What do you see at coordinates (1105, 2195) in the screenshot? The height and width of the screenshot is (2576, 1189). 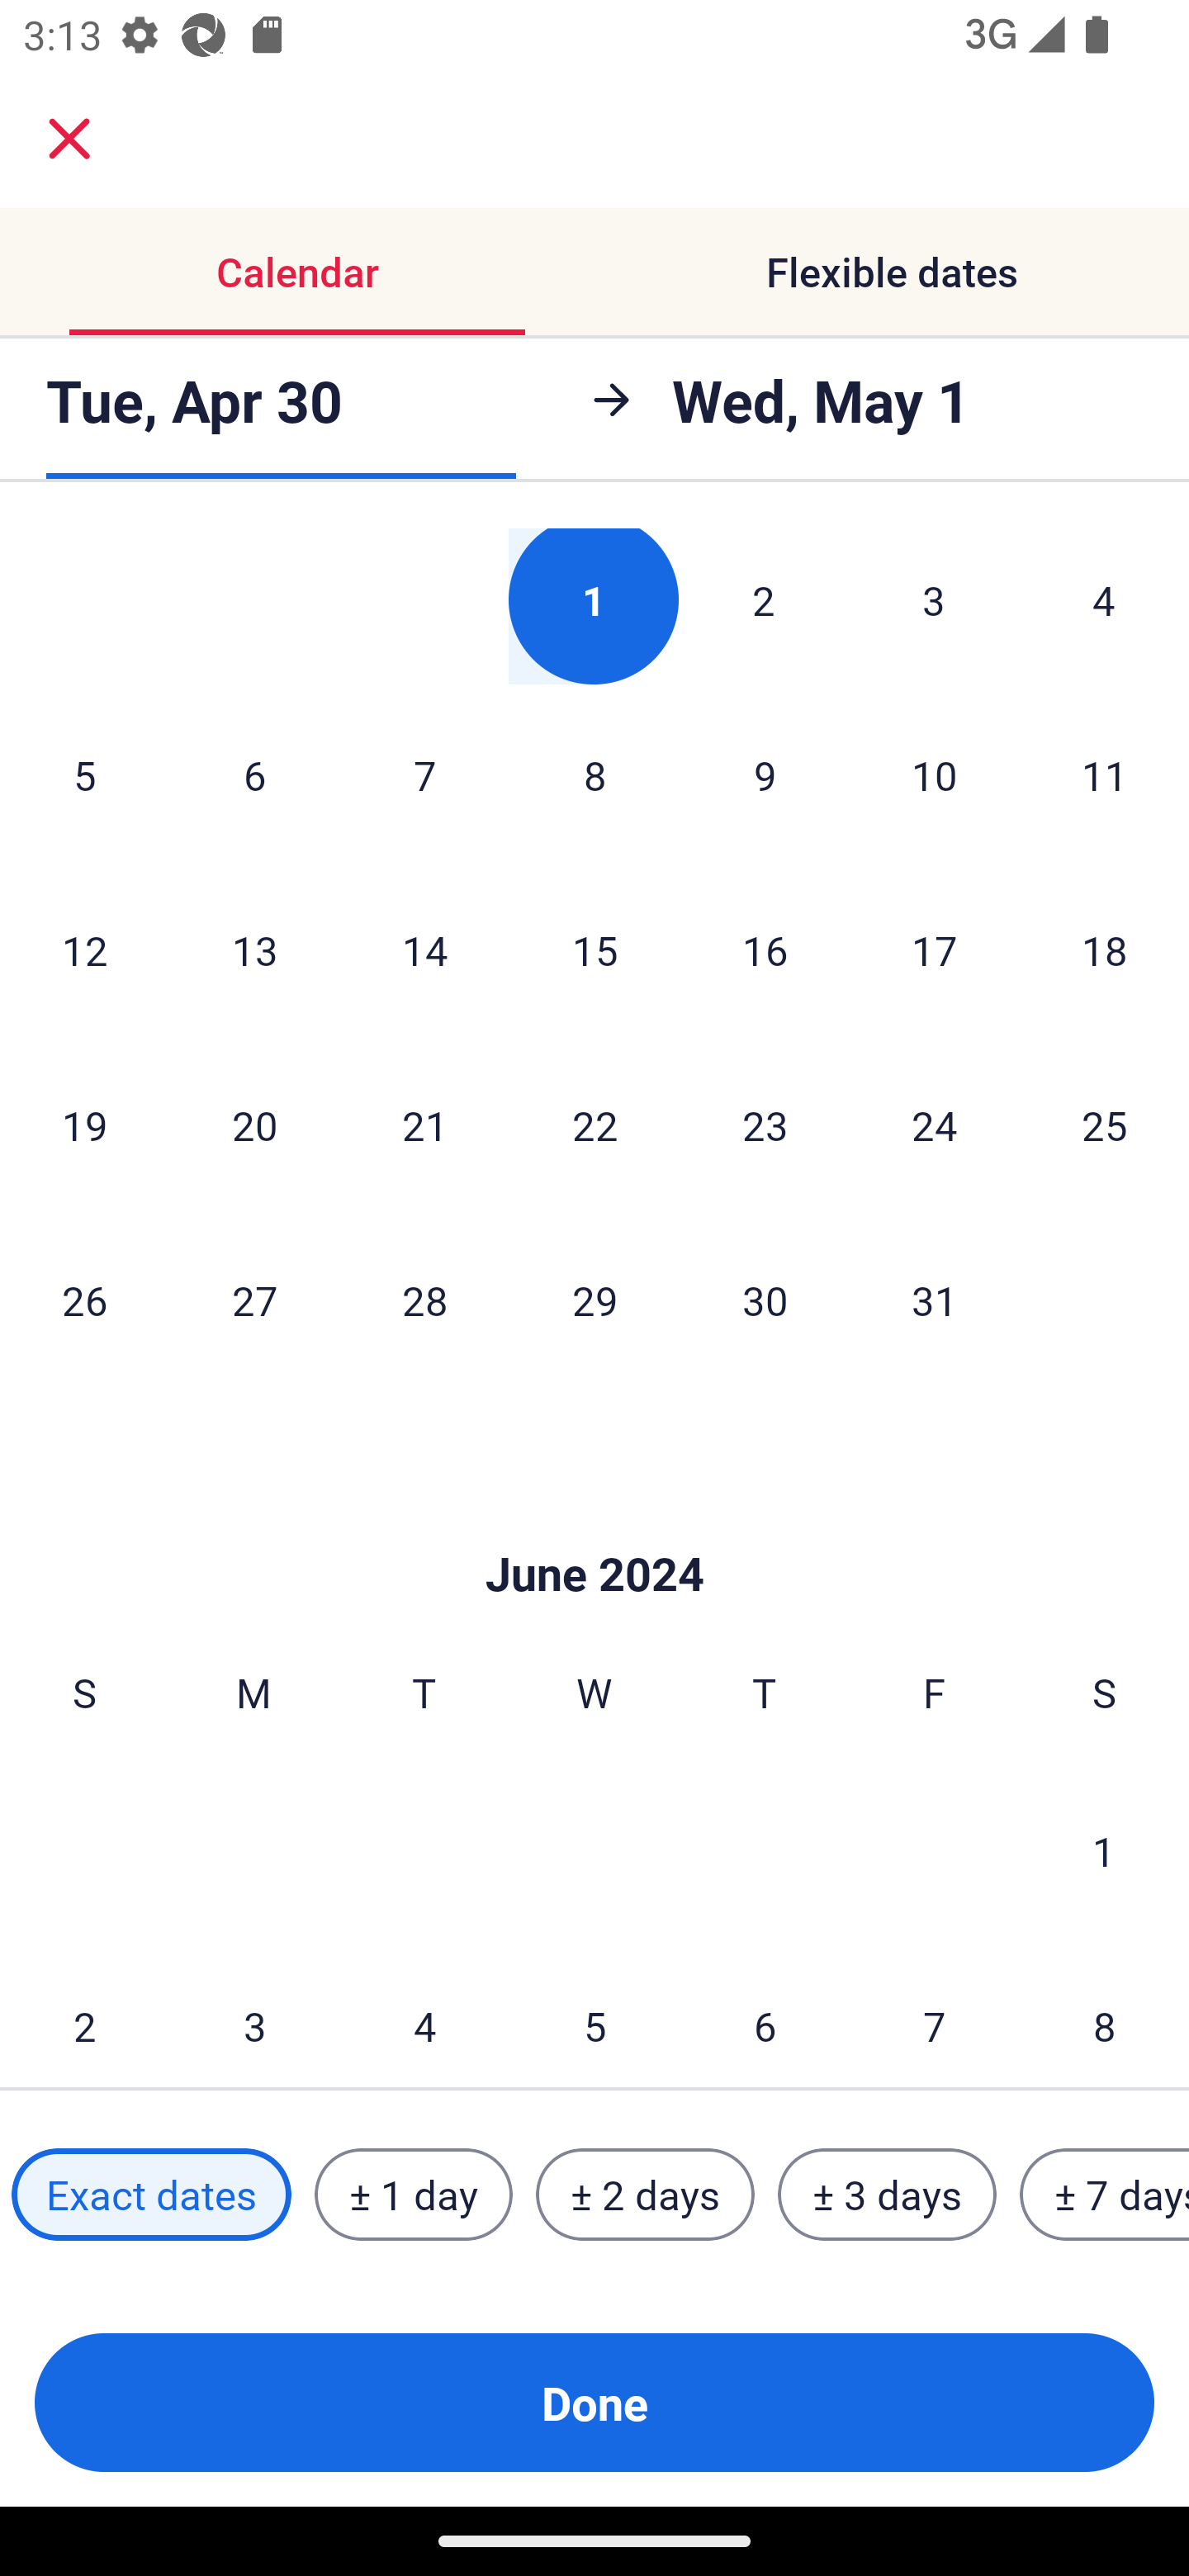 I see `± 7 days` at bounding box center [1105, 2195].